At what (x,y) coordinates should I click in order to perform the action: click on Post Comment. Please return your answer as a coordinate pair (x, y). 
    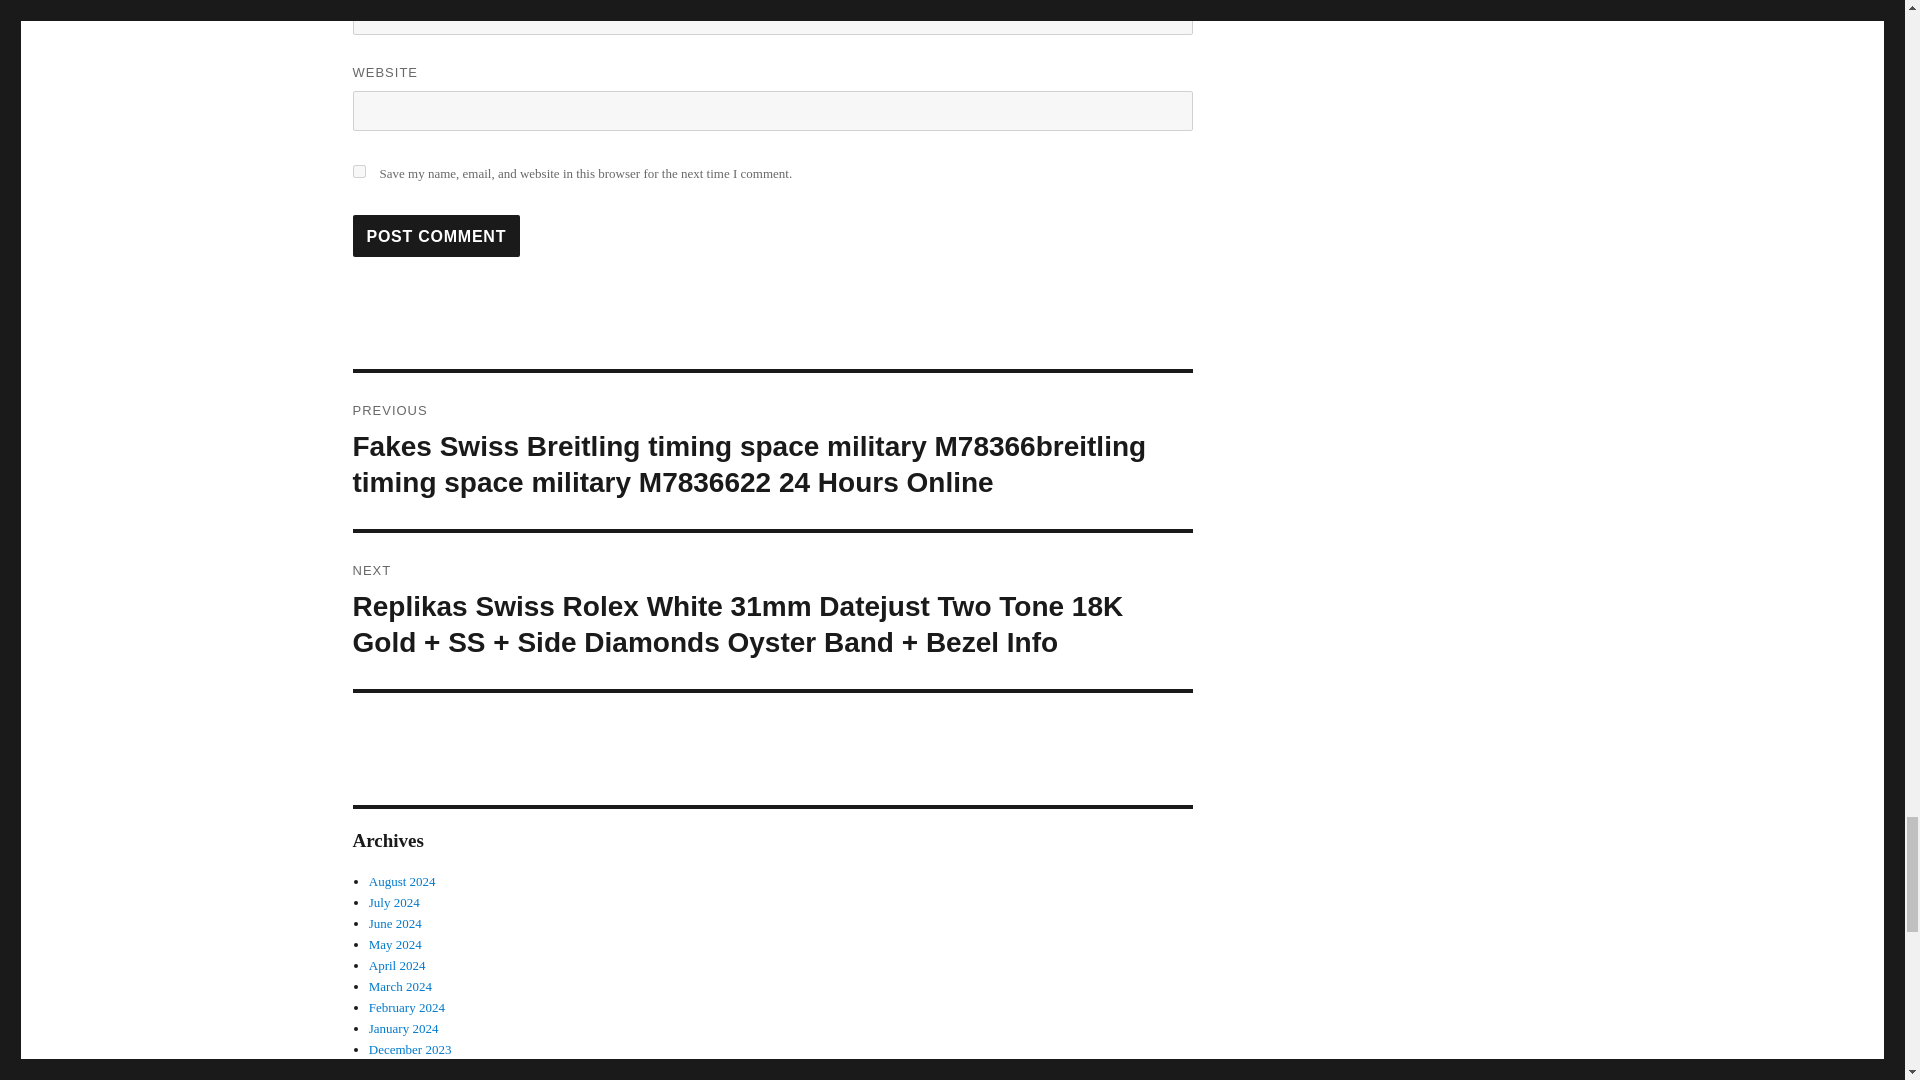
    Looking at the image, I should click on (436, 236).